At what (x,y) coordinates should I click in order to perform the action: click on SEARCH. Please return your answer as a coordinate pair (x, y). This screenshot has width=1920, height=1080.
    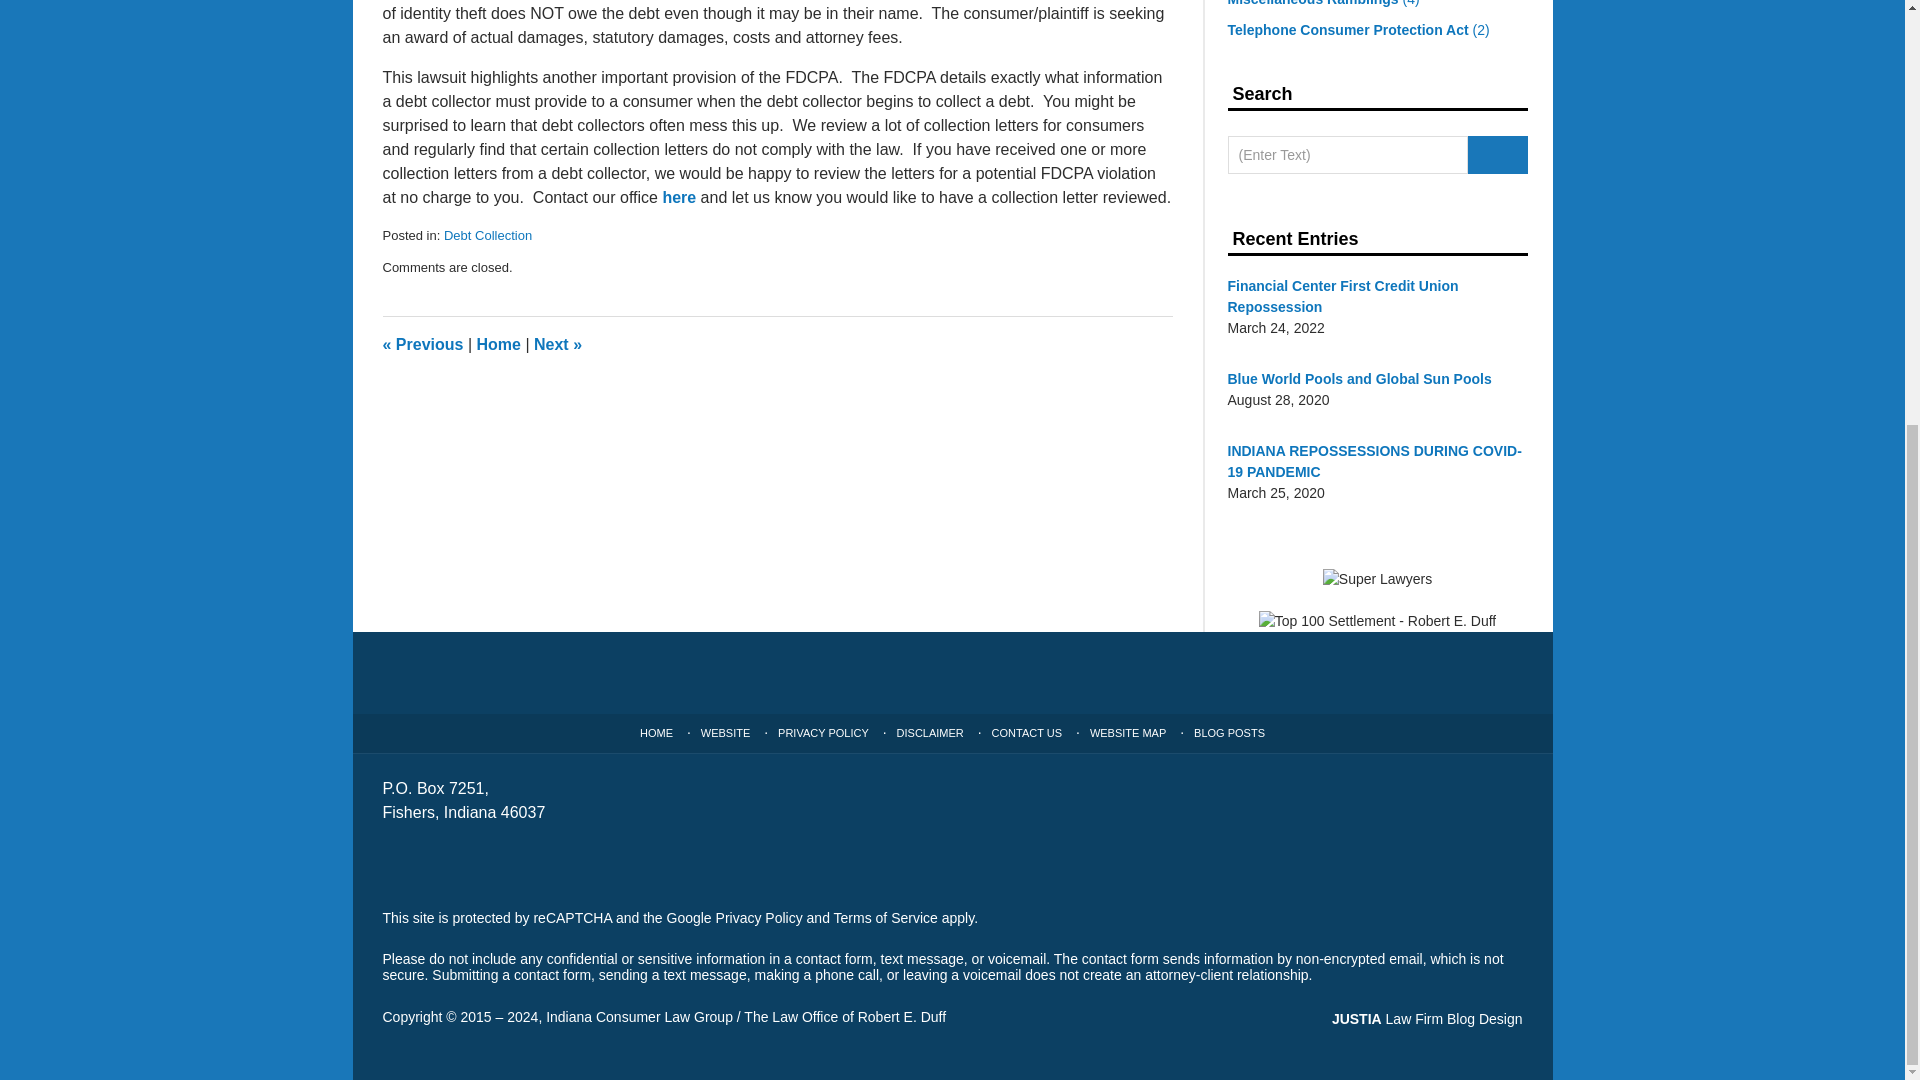
    Looking at the image, I should click on (1498, 154).